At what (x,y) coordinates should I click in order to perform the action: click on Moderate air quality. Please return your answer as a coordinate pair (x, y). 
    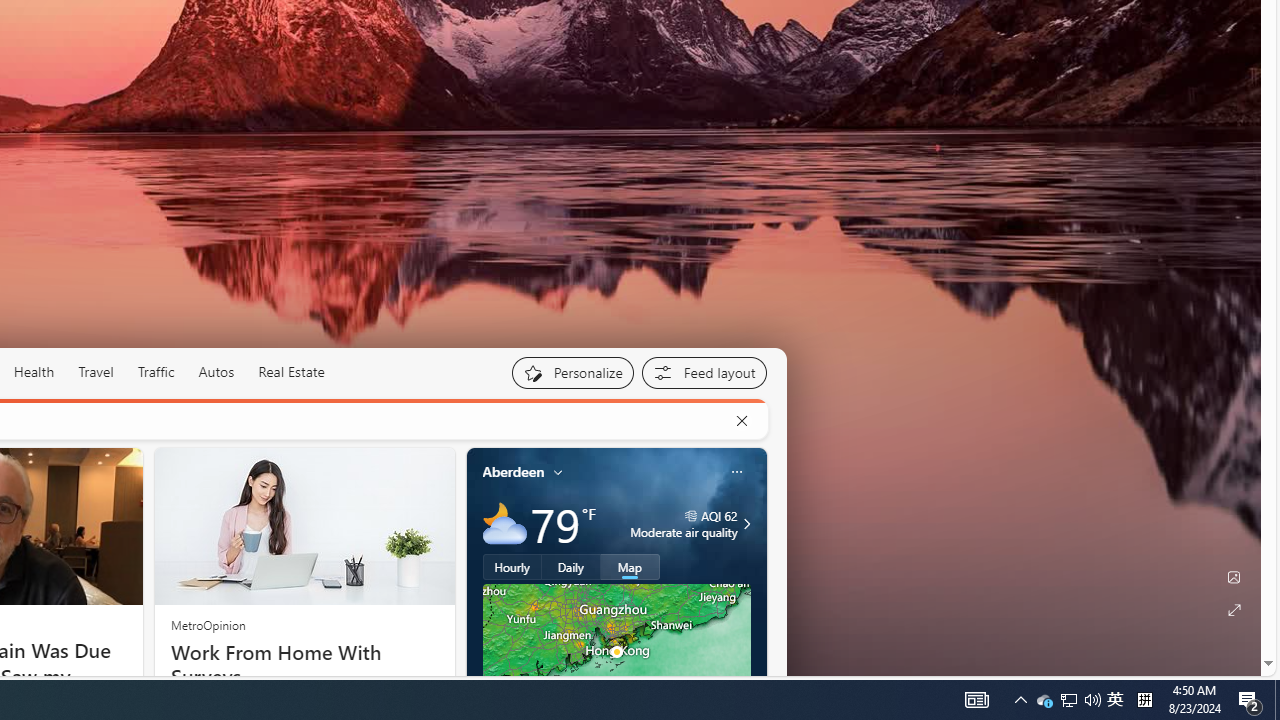
    Looking at the image, I should click on (744, 524).